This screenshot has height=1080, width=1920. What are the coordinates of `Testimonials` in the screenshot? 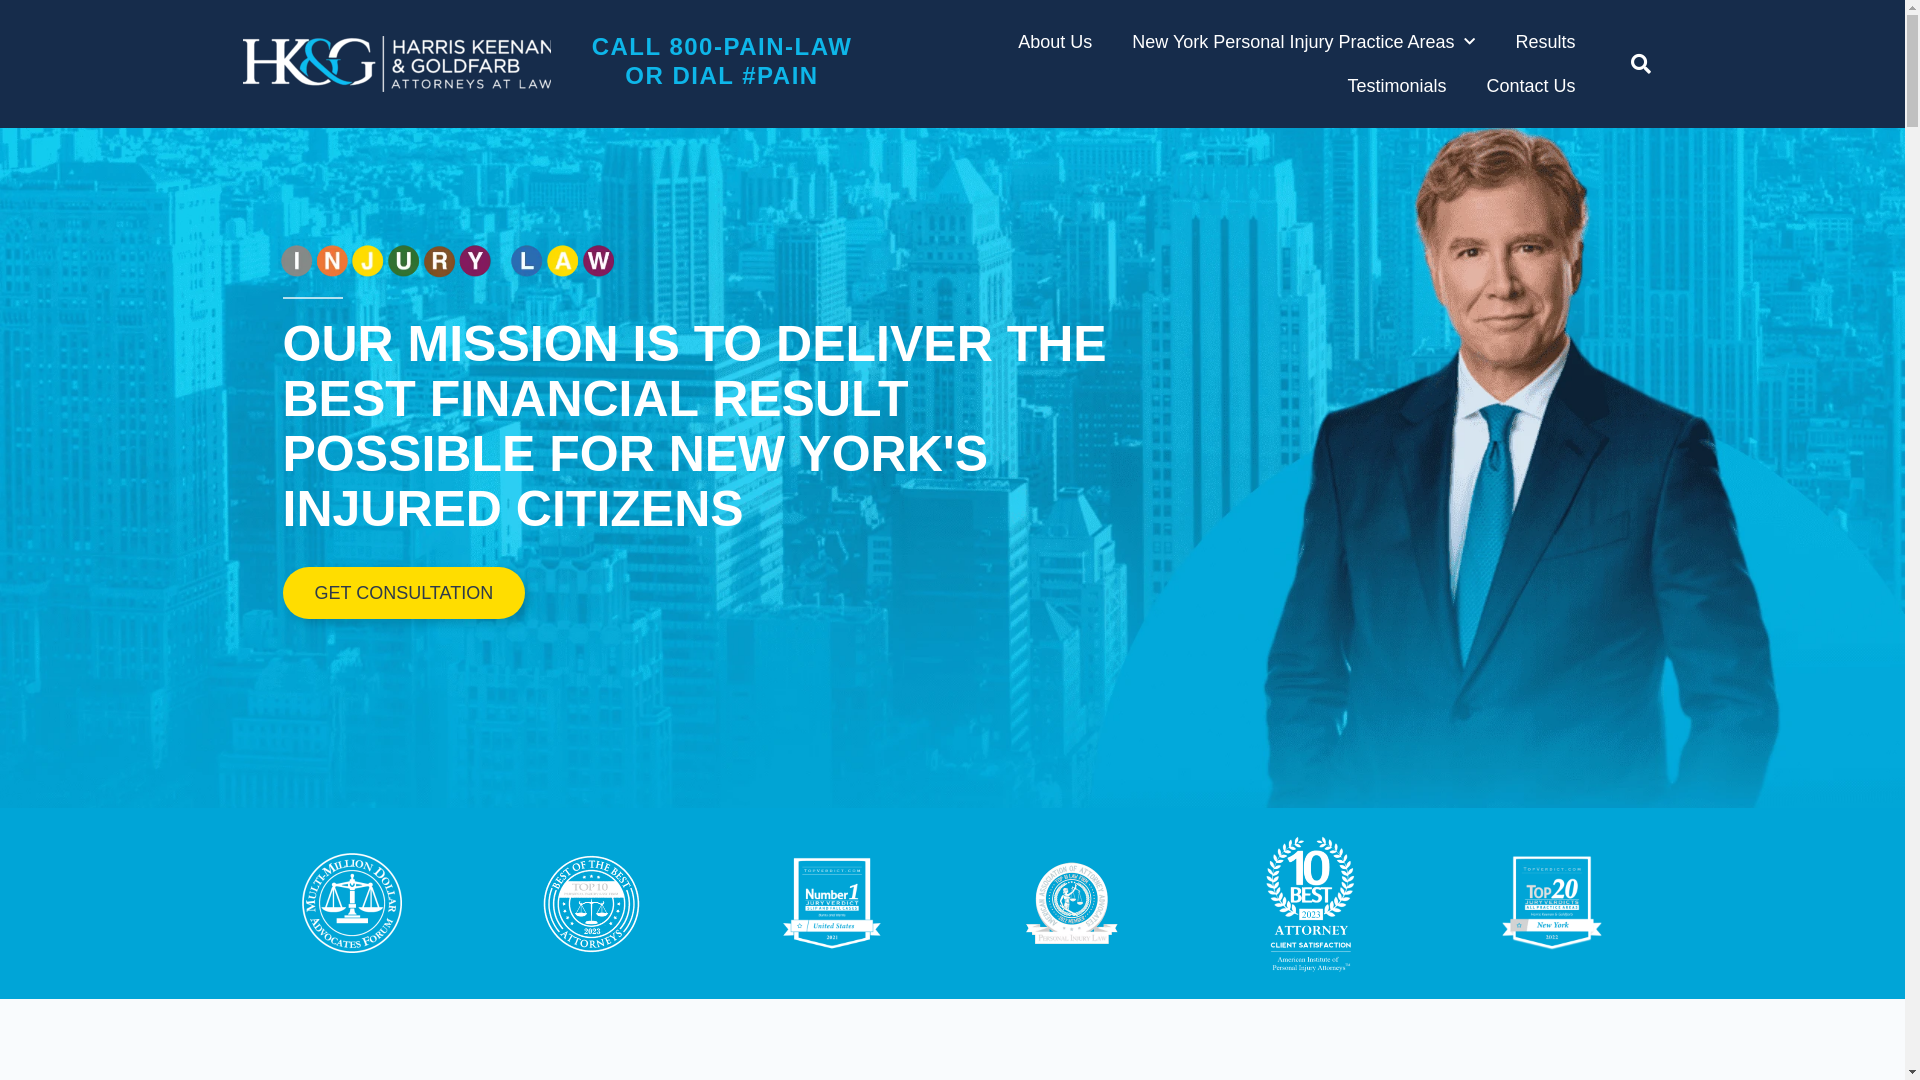 It's located at (1396, 86).